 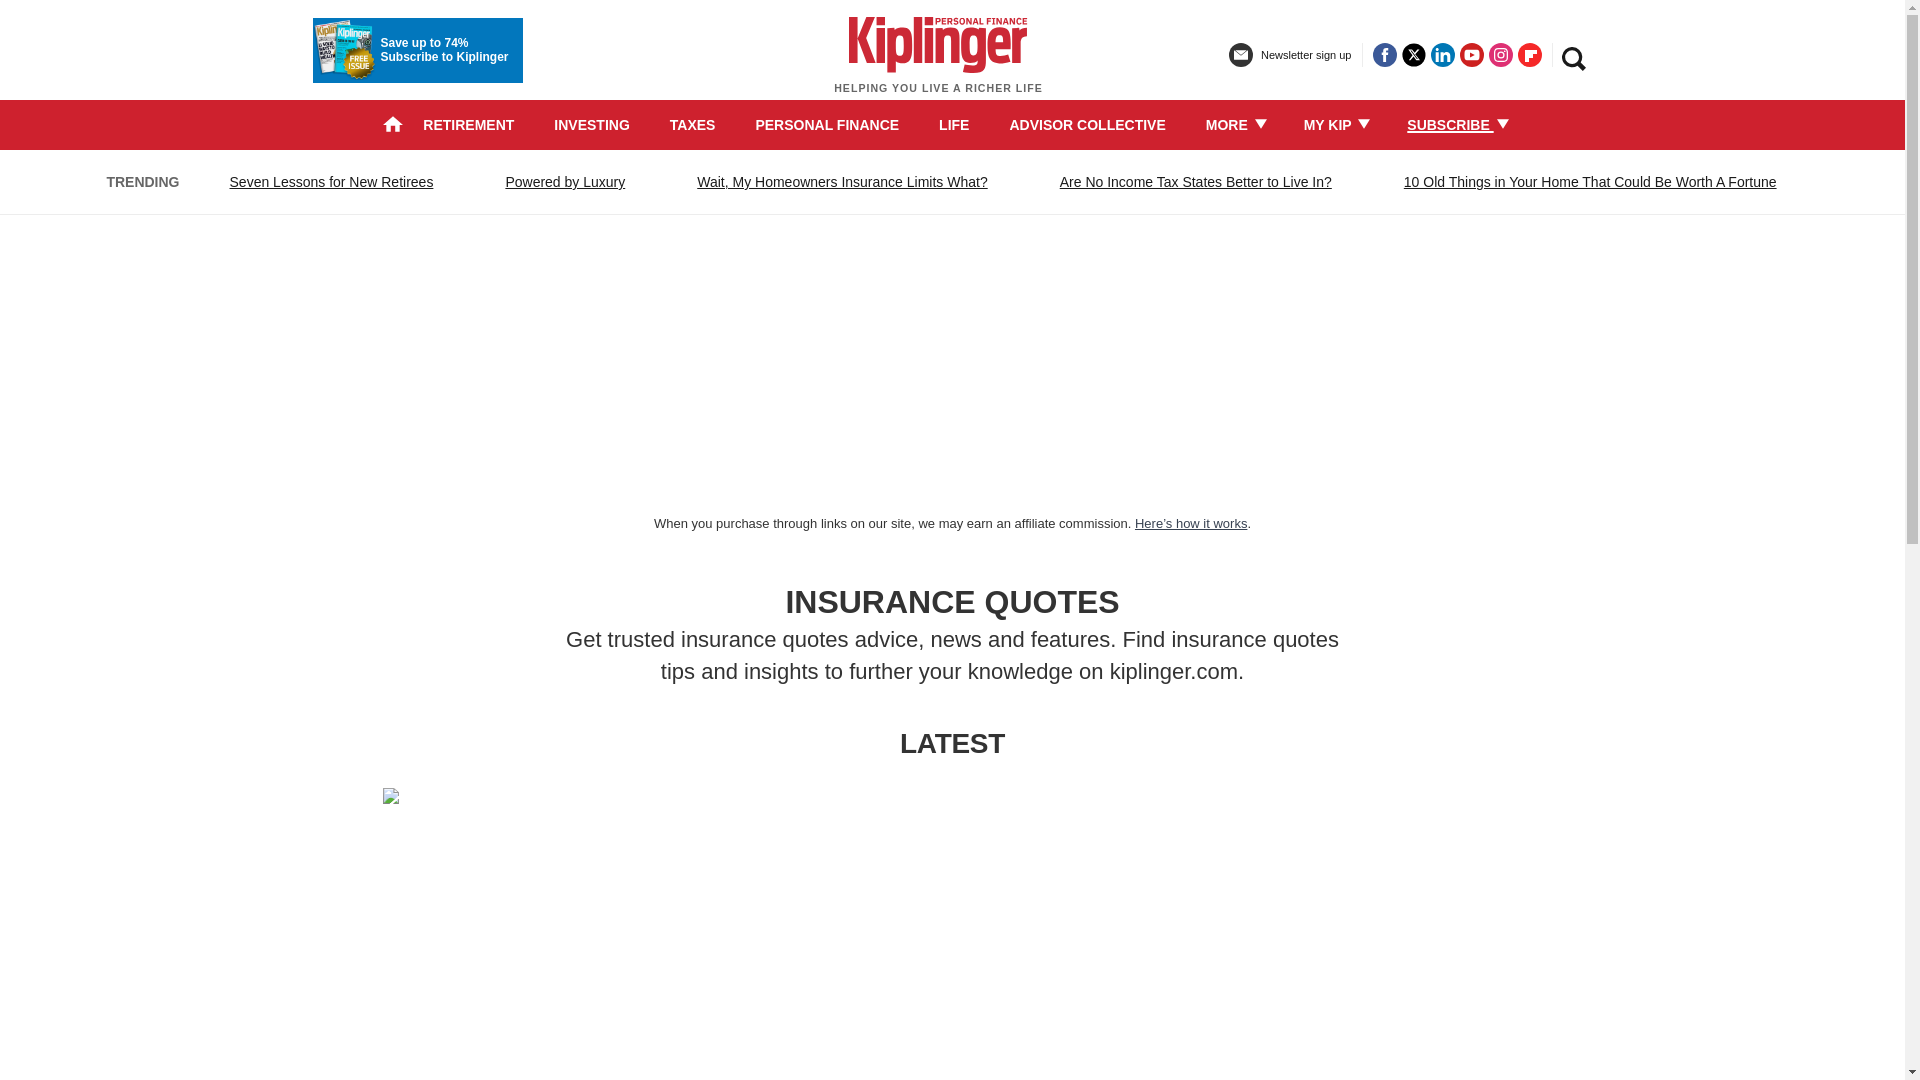 What do you see at coordinates (954, 124) in the screenshot?
I see `LIFE` at bounding box center [954, 124].